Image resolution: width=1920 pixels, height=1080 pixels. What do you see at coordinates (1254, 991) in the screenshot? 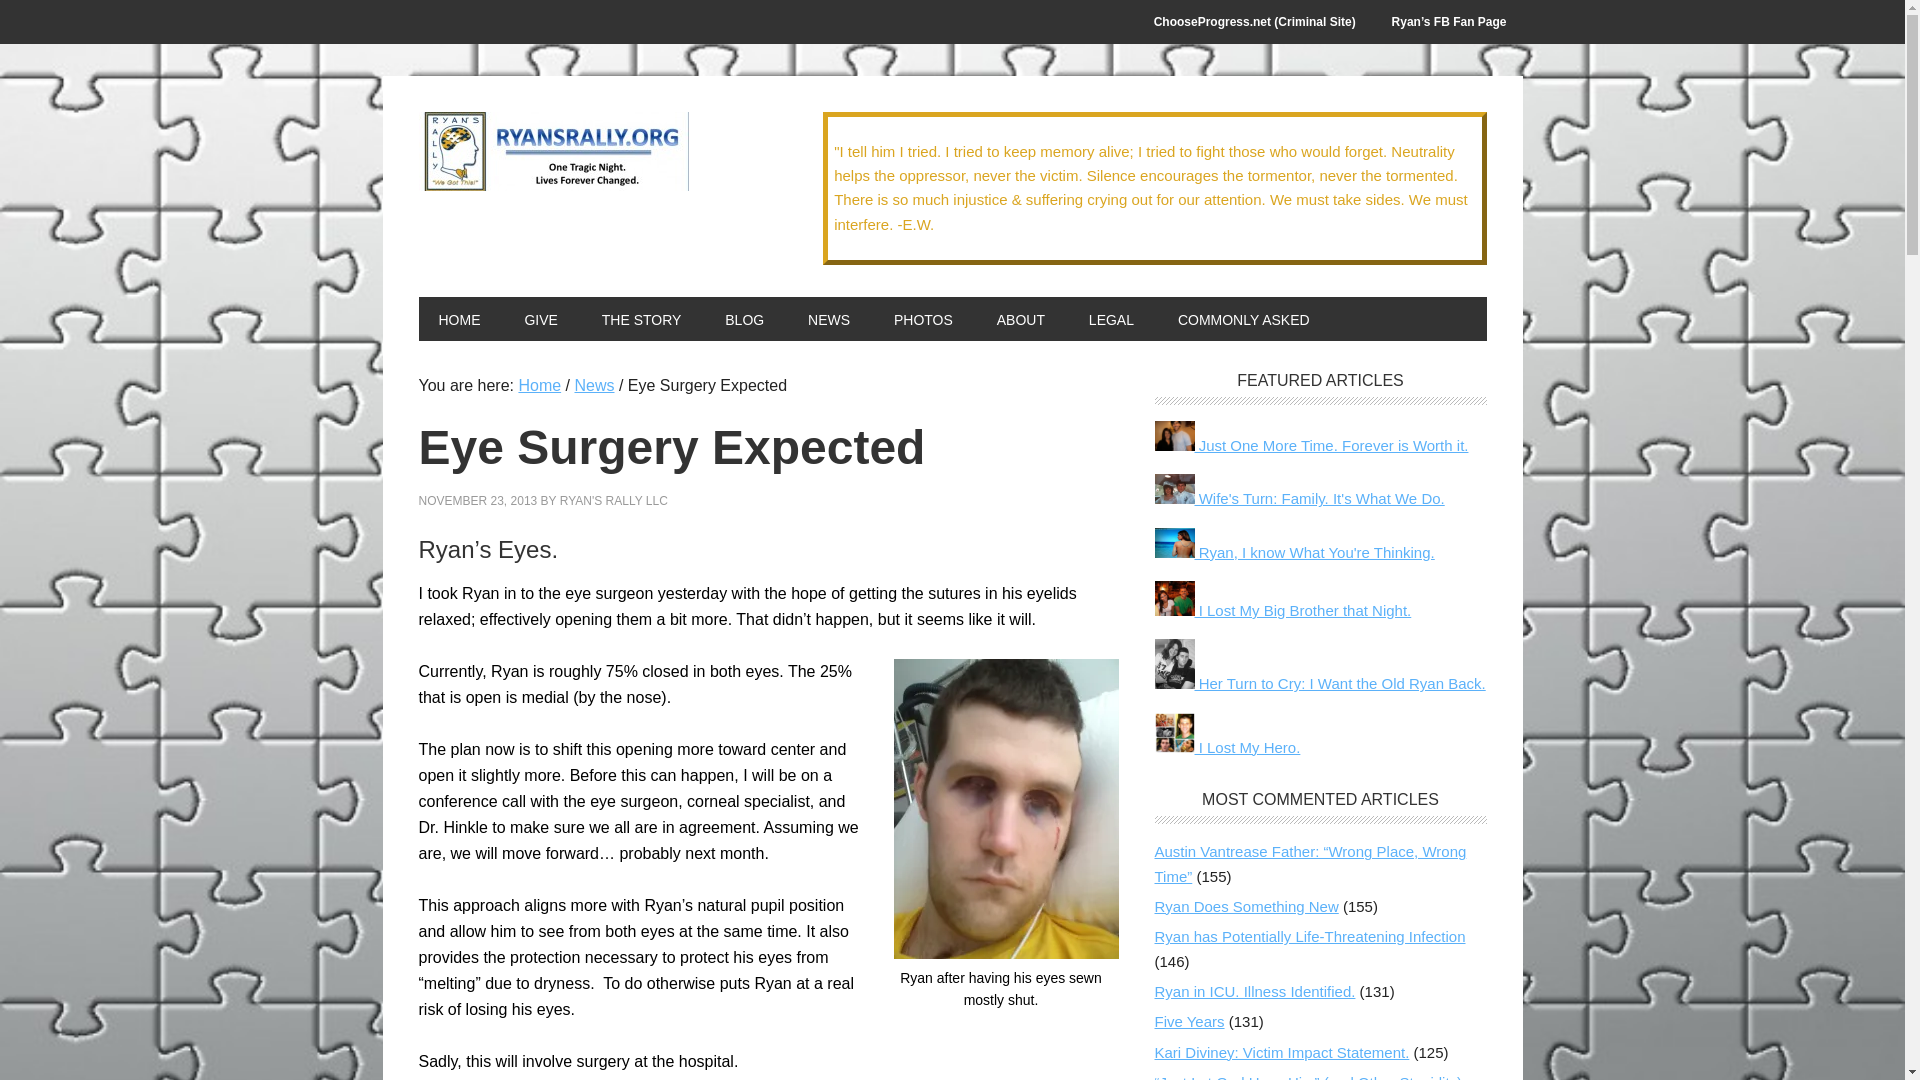
I see `Ryan in ICU. Illness Identified.` at bounding box center [1254, 991].